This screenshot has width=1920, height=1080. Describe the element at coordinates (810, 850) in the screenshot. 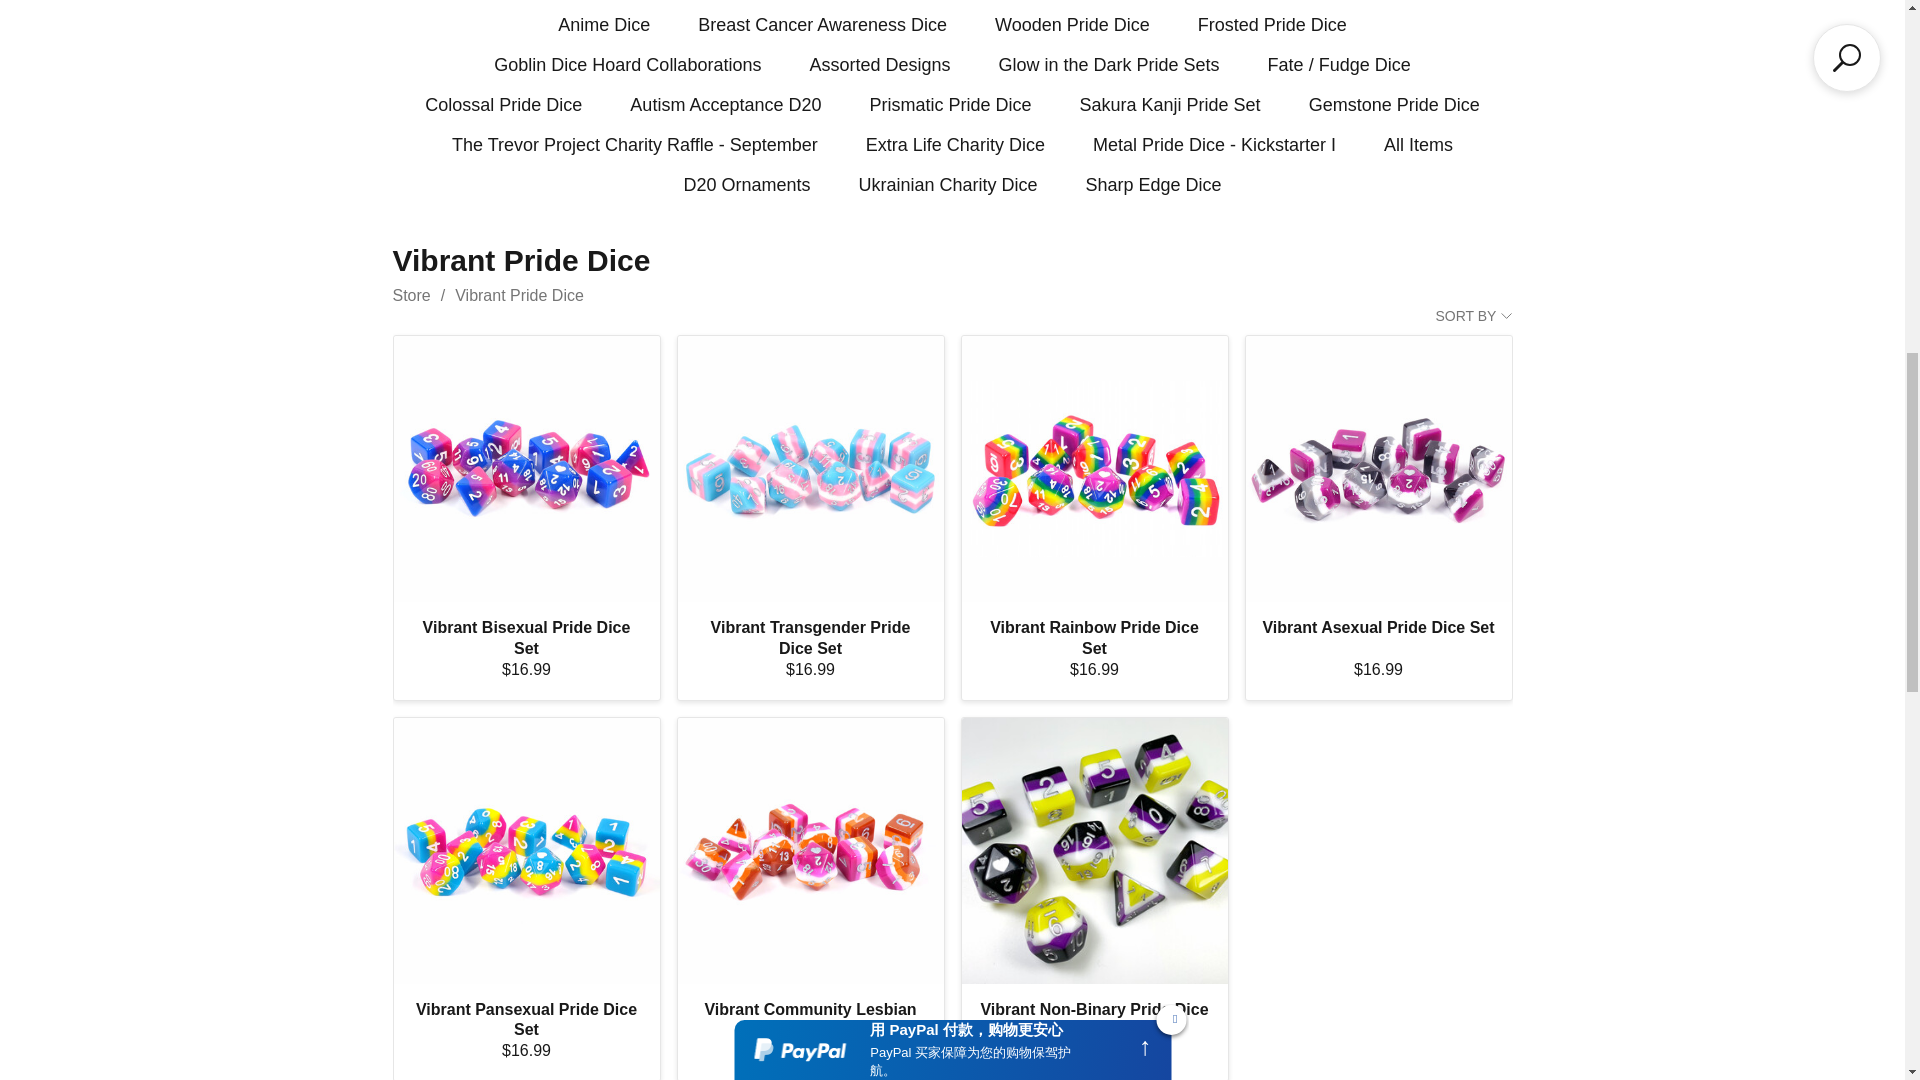

I see `Vibrant Community Lesbian Pride Dice Set` at that location.